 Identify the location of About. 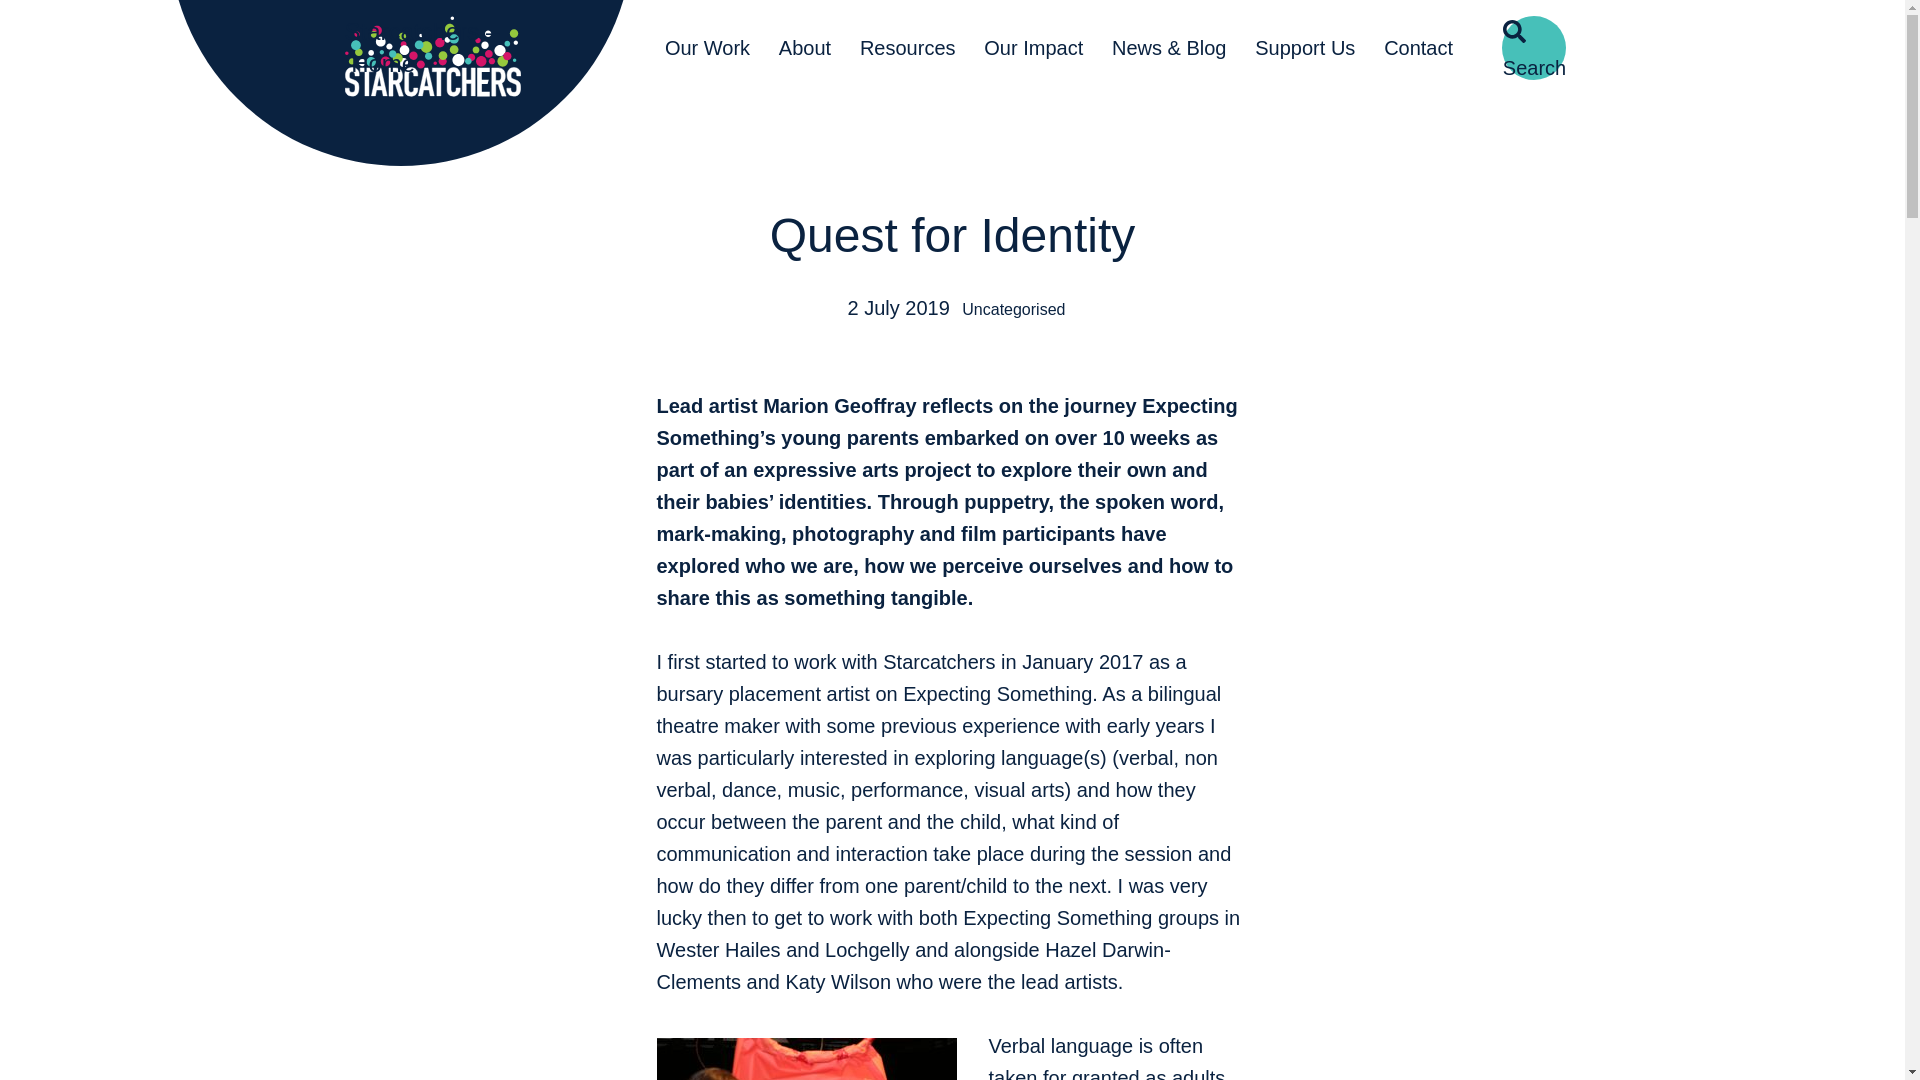
(804, 48).